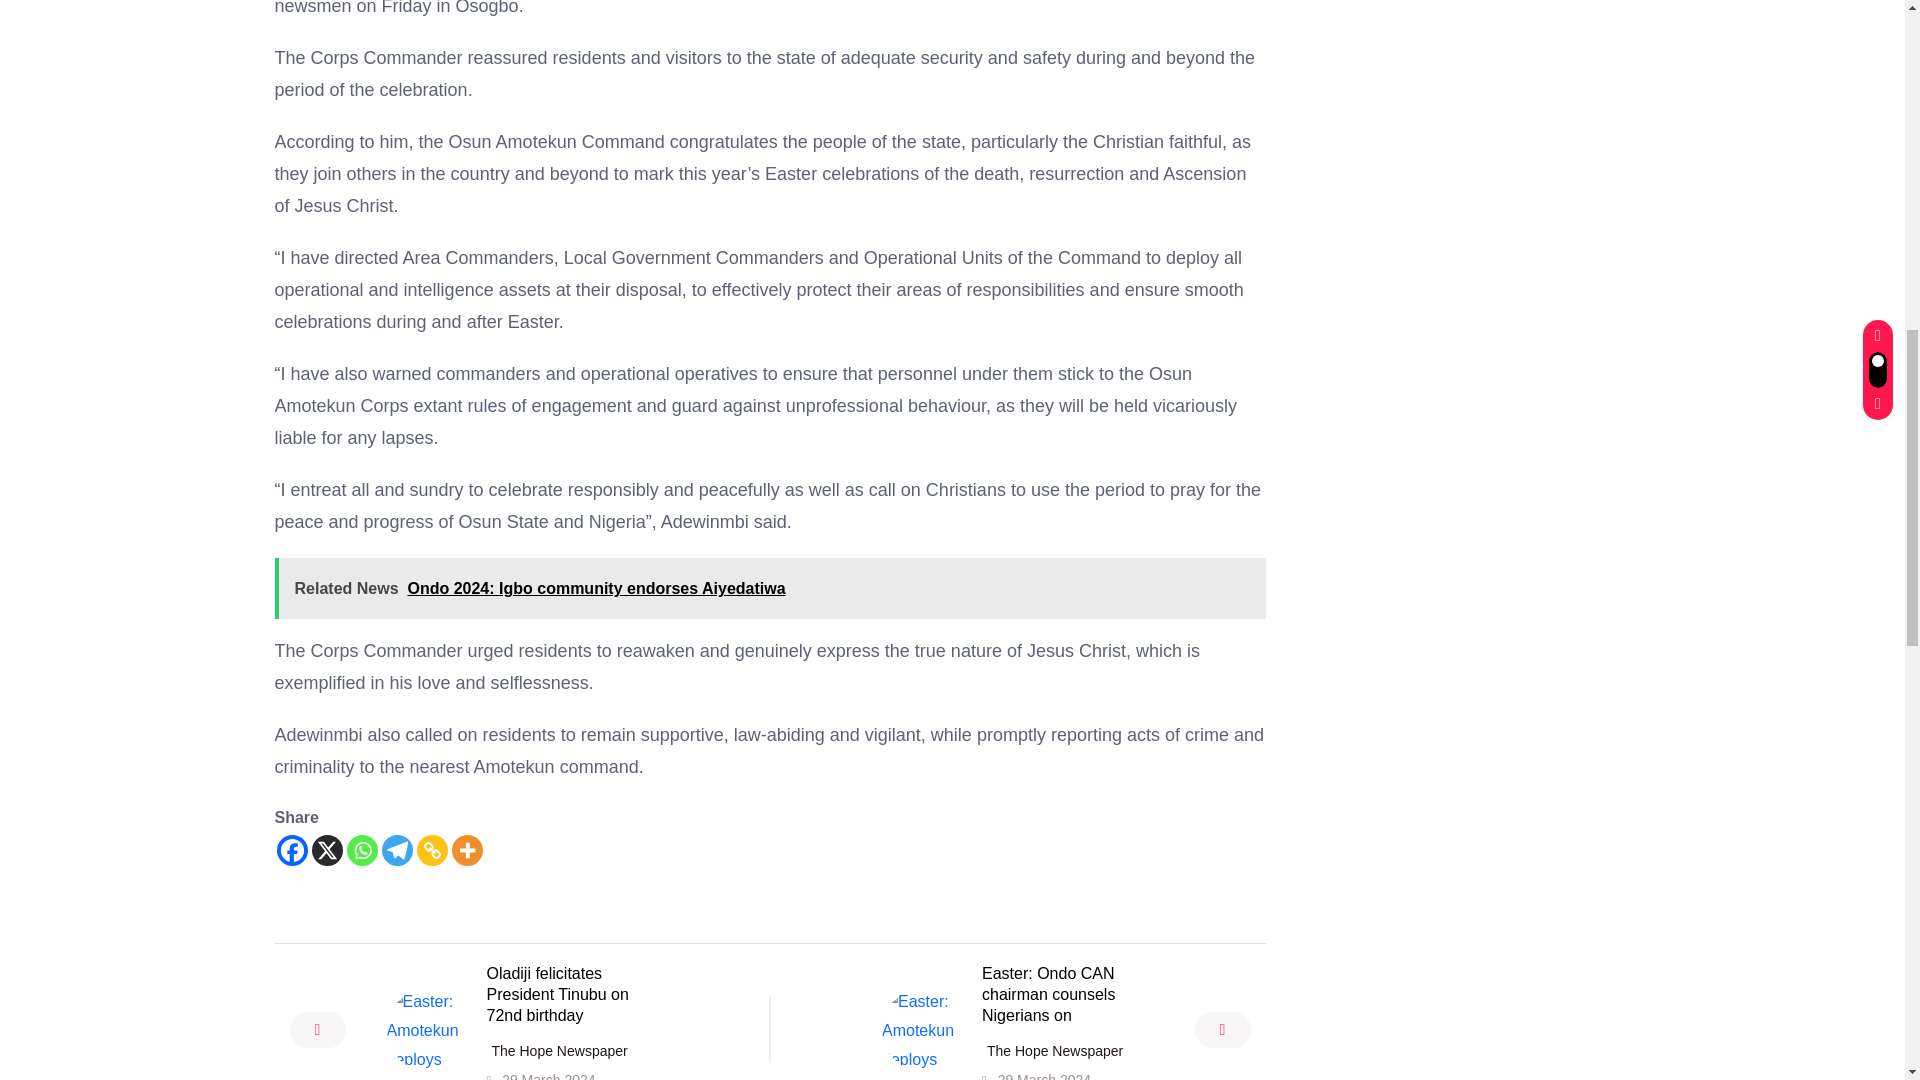 This screenshot has height=1080, width=1920. What do you see at coordinates (360, 850) in the screenshot?
I see `Whatsapp` at bounding box center [360, 850].